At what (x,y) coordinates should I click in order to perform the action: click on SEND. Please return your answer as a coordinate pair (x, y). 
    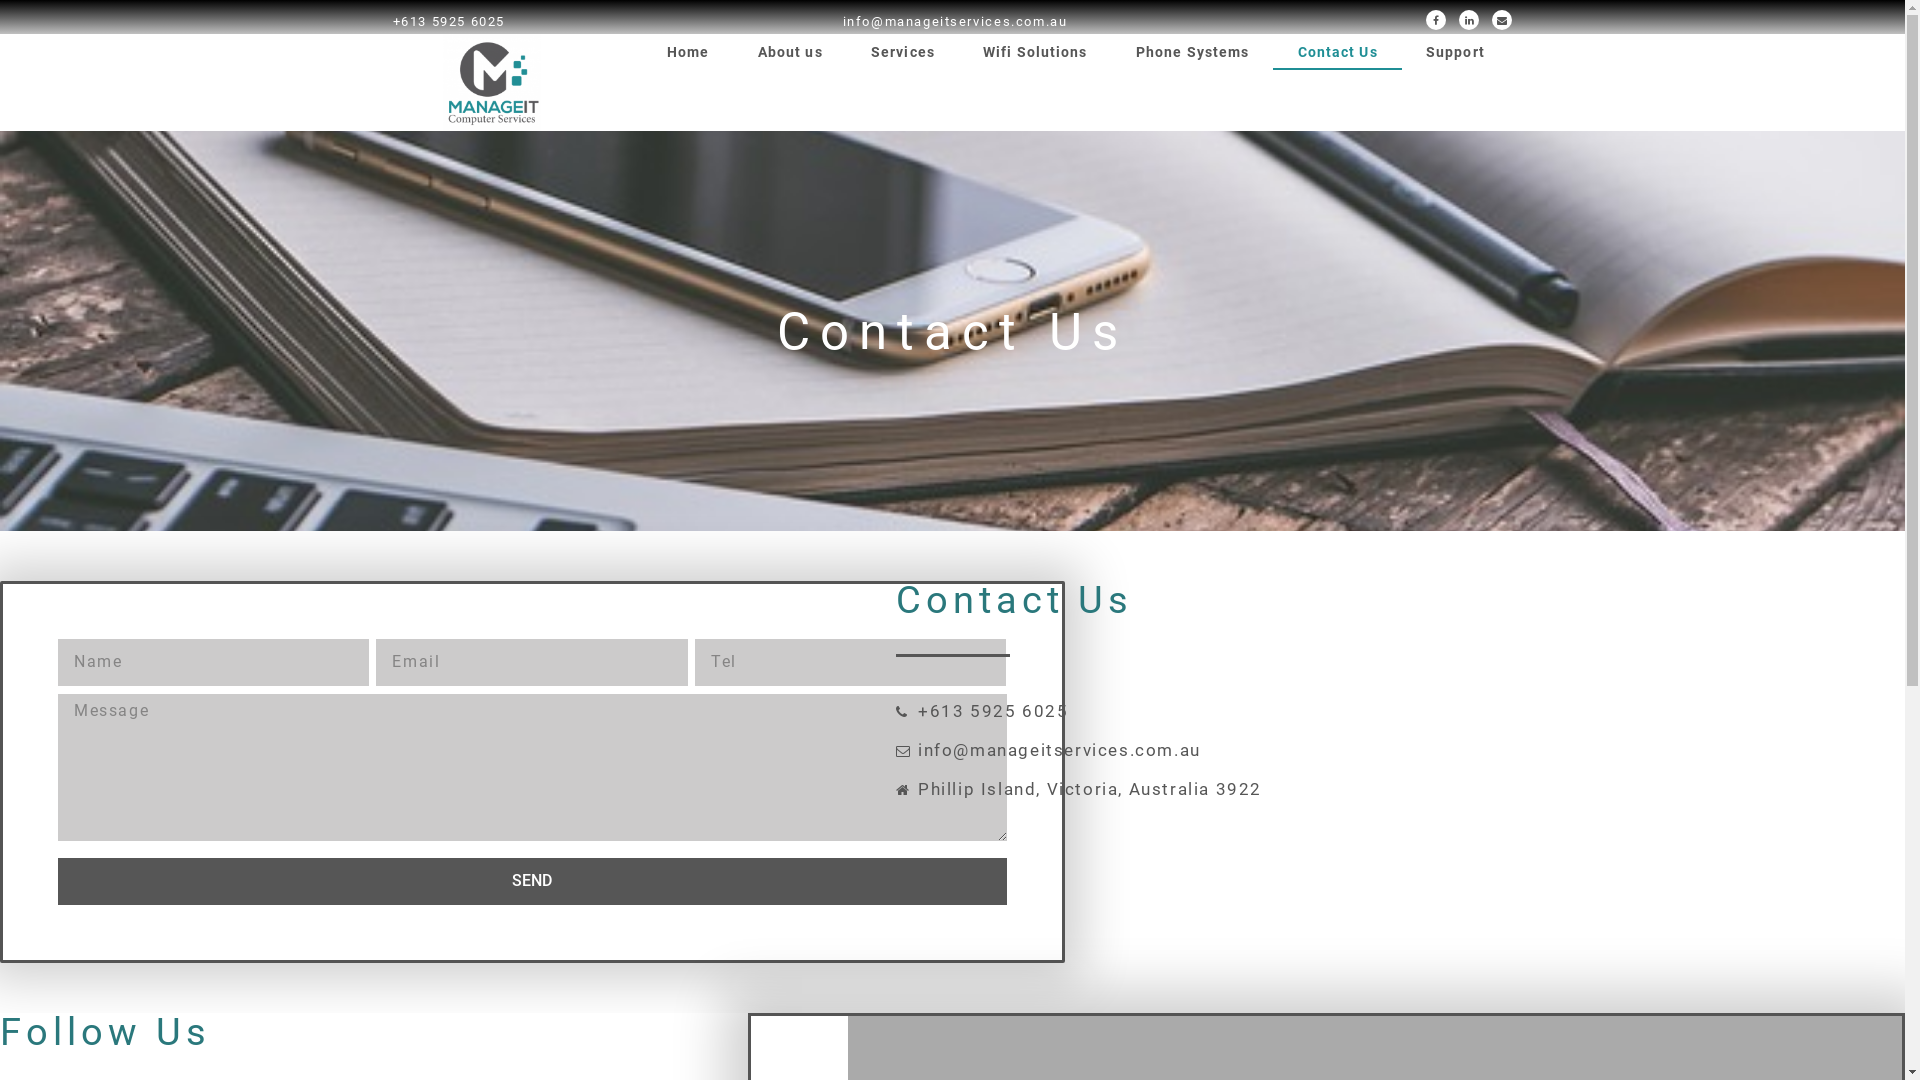
    Looking at the image, I should click on (532, 881).